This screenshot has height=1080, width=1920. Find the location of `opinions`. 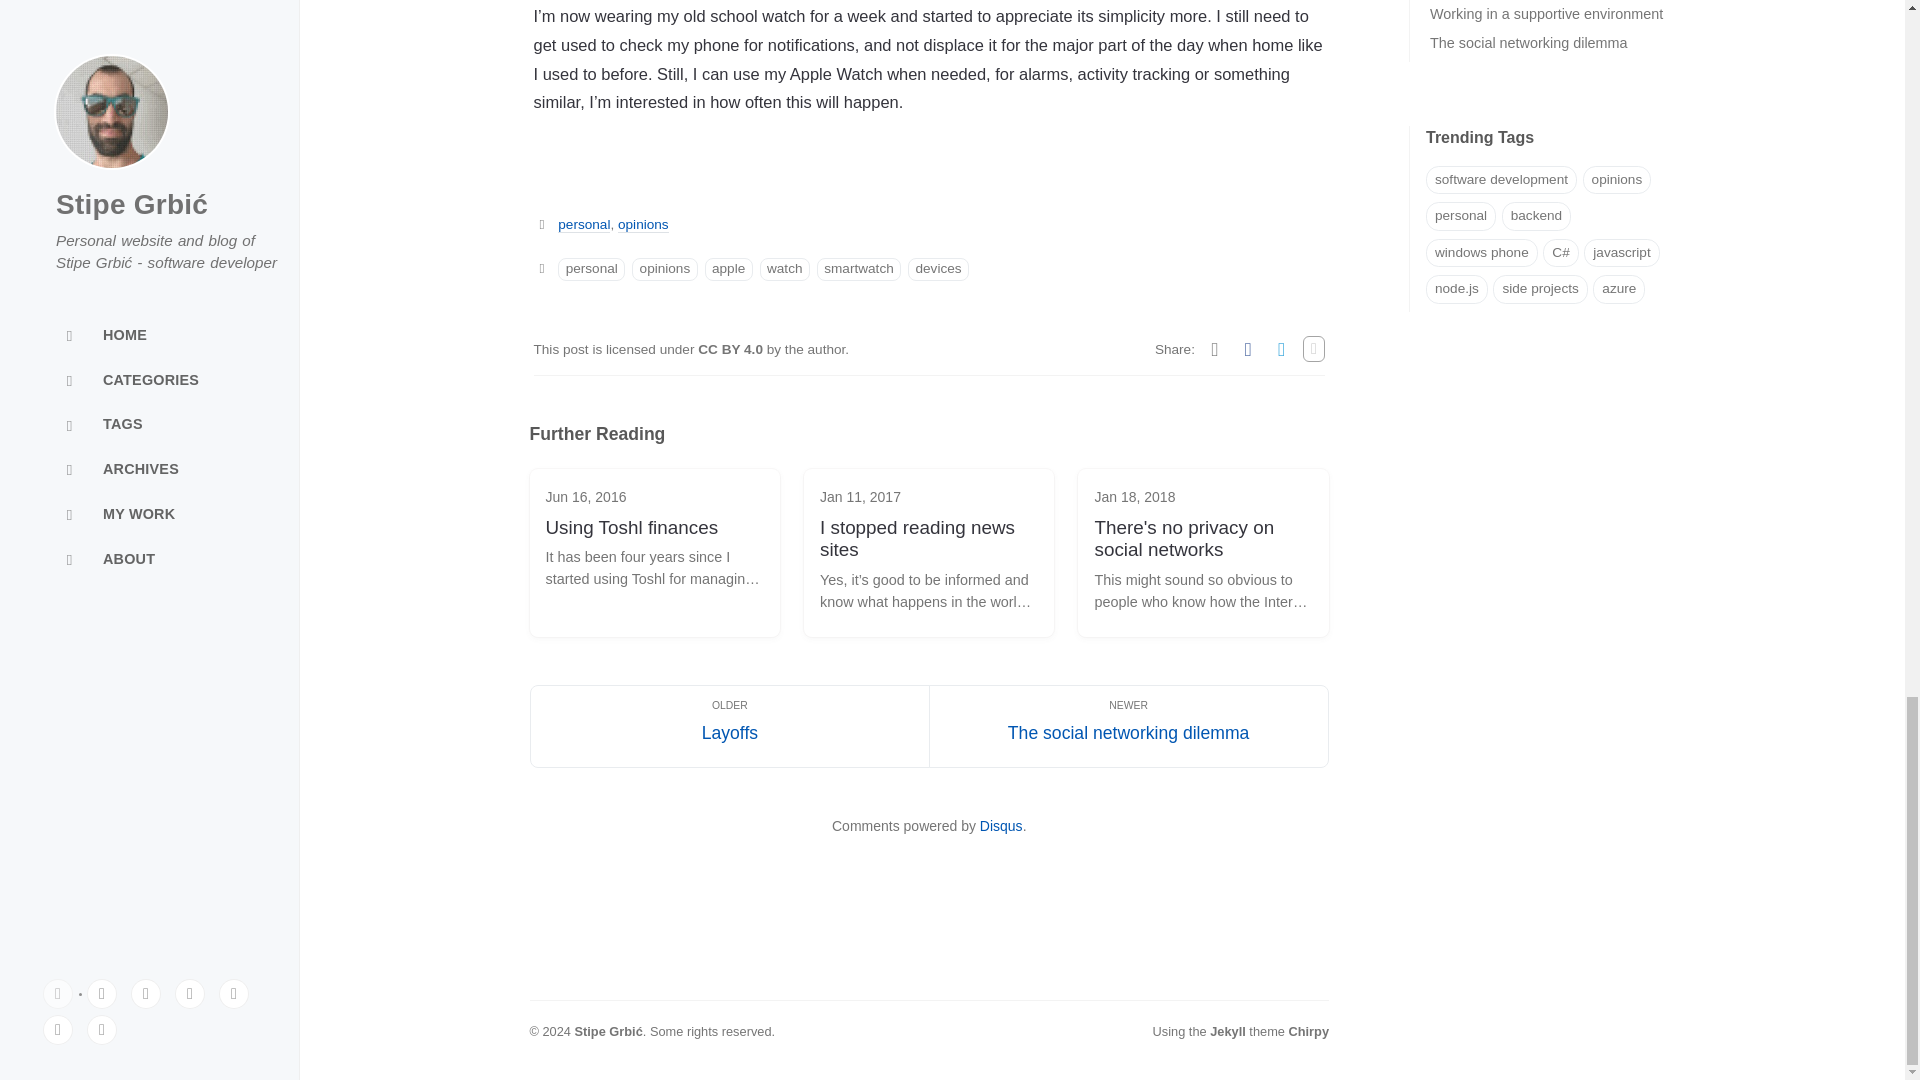

opinions is located at coordinates (643, 225).